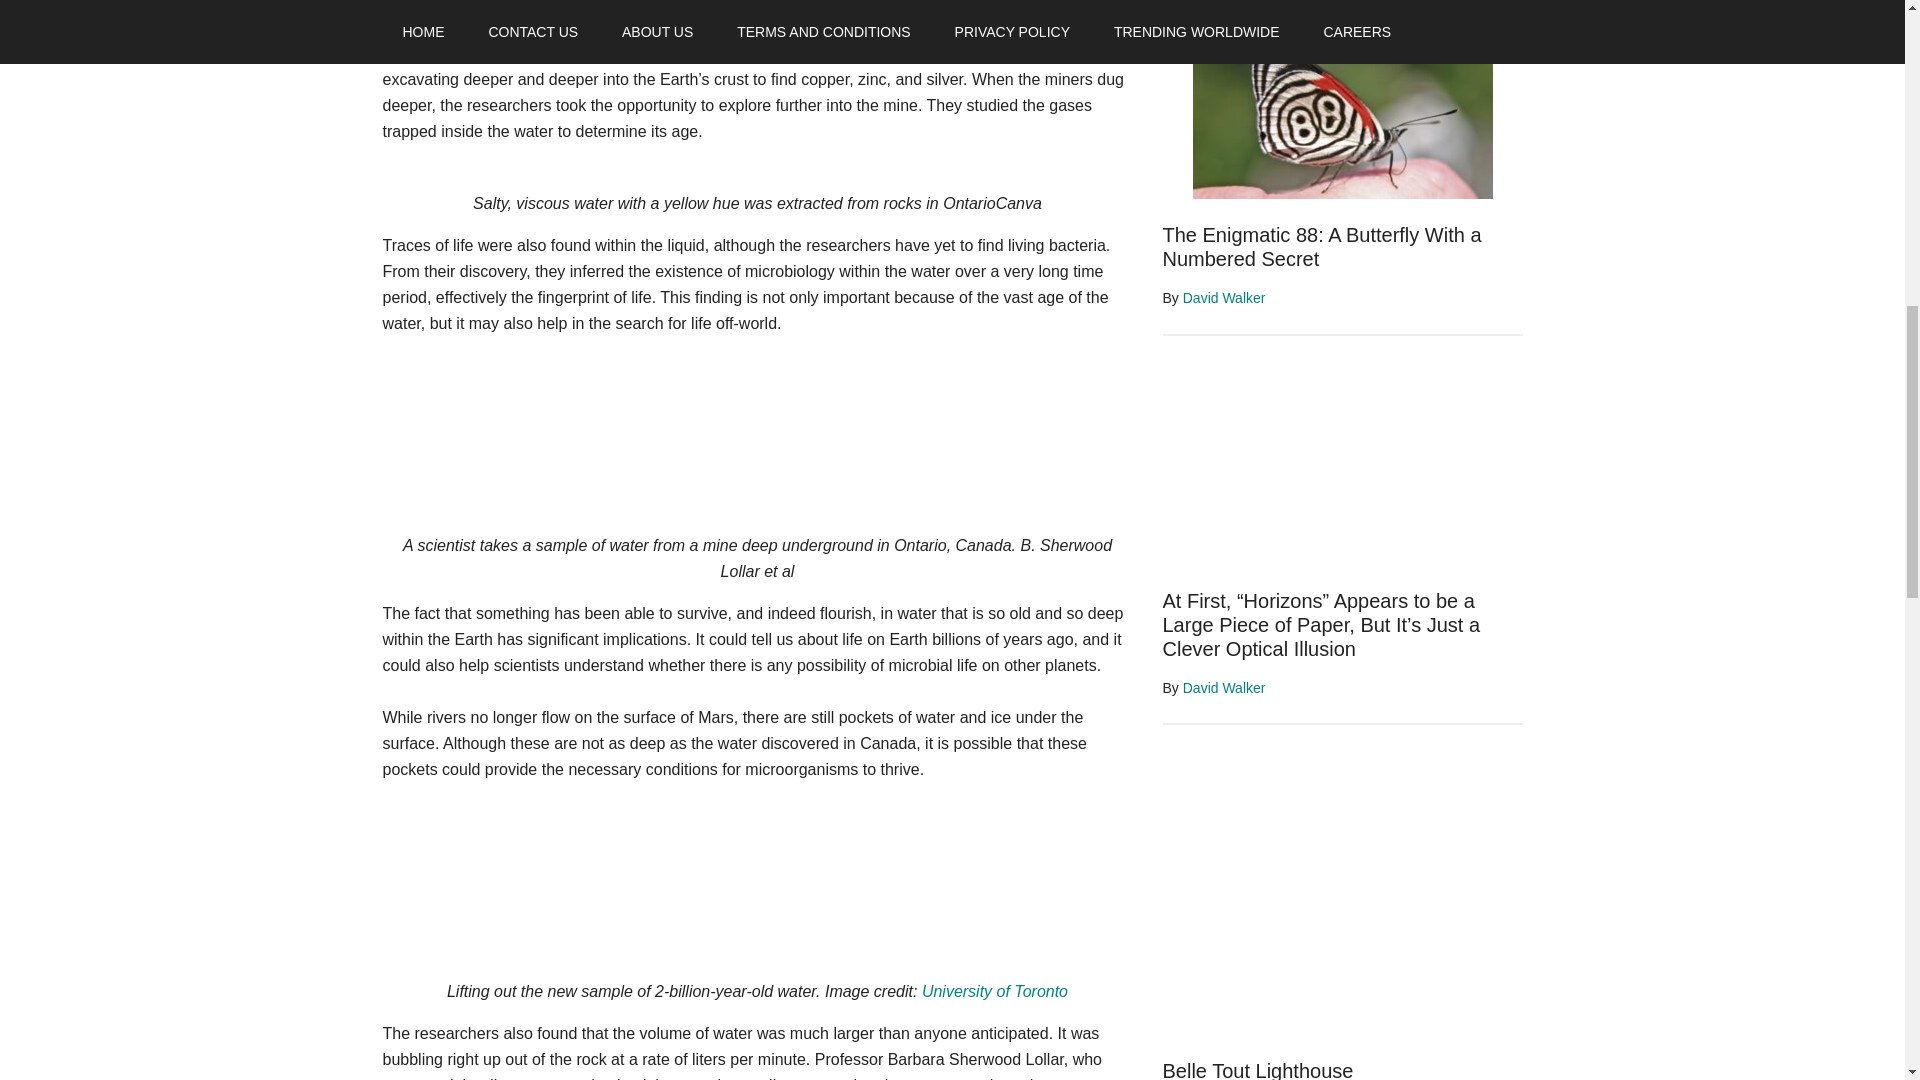  I want to click on University of Toronto, so click(994, 991).